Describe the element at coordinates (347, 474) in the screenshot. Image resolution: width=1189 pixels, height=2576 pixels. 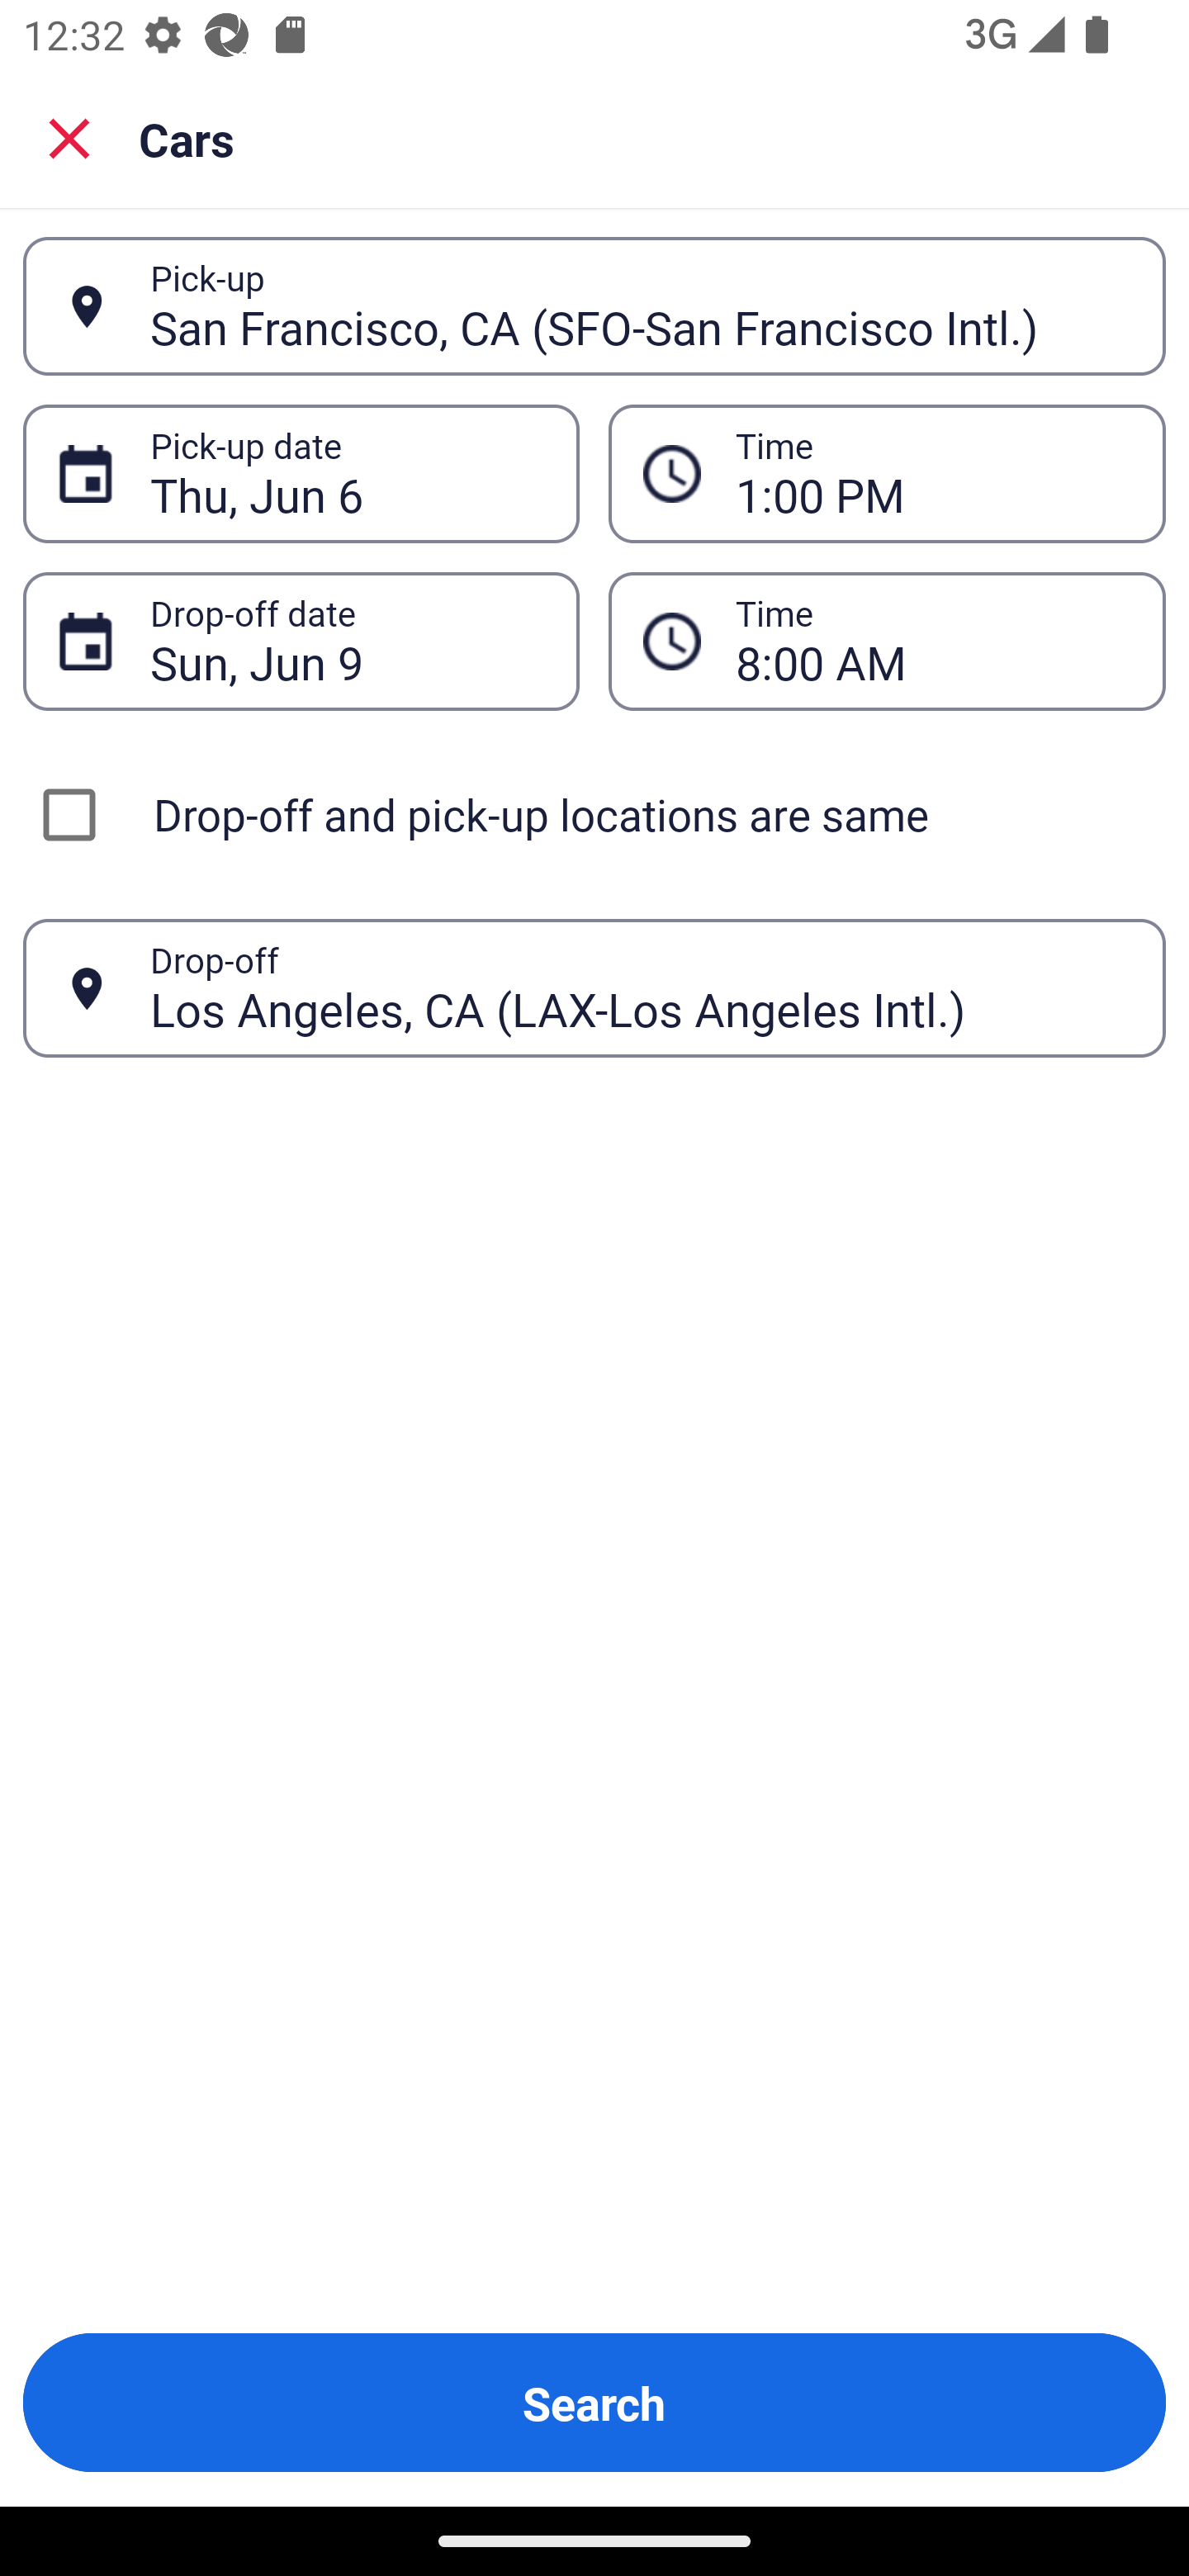
I see `Thu, Jun 6` at that location.